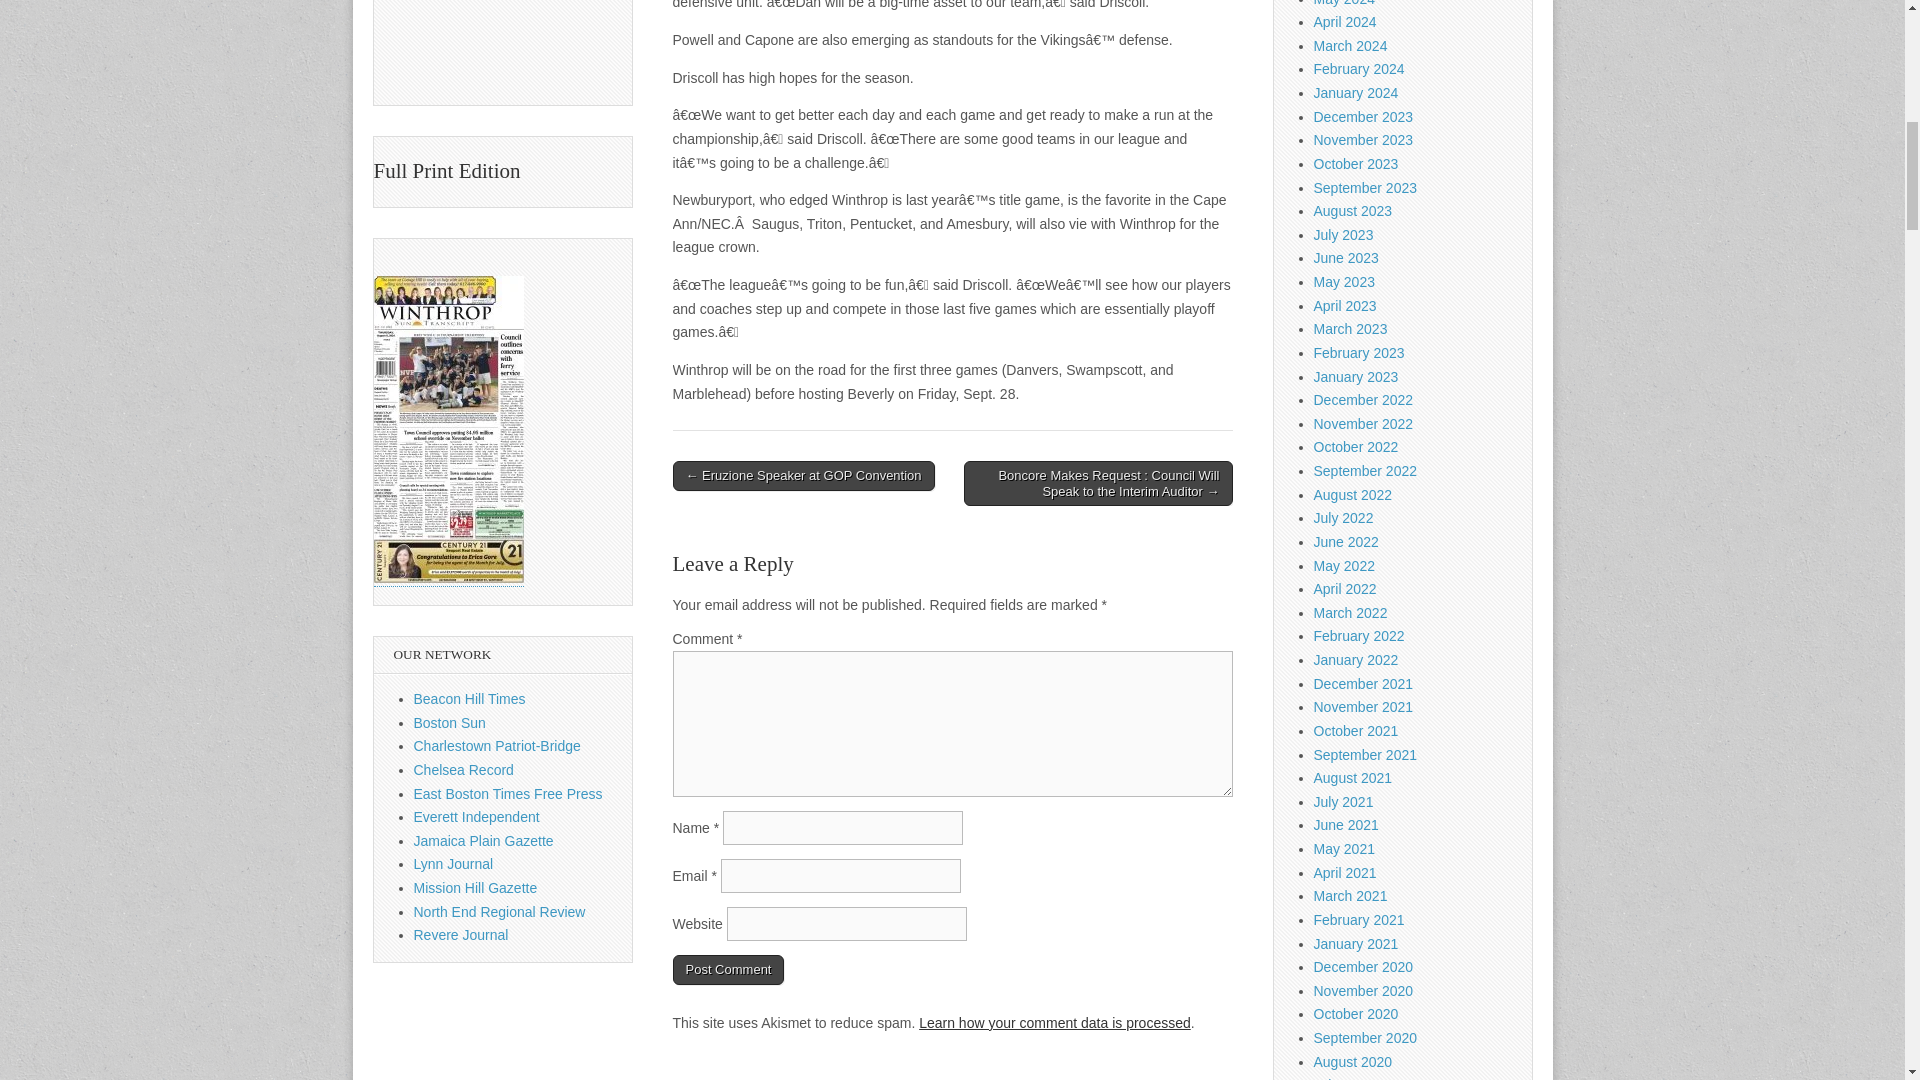  What do you see at coordinates (484, 840) in the screenshot?
I see `Jamaica Plain Gazette` at bounding box center [484, 840].